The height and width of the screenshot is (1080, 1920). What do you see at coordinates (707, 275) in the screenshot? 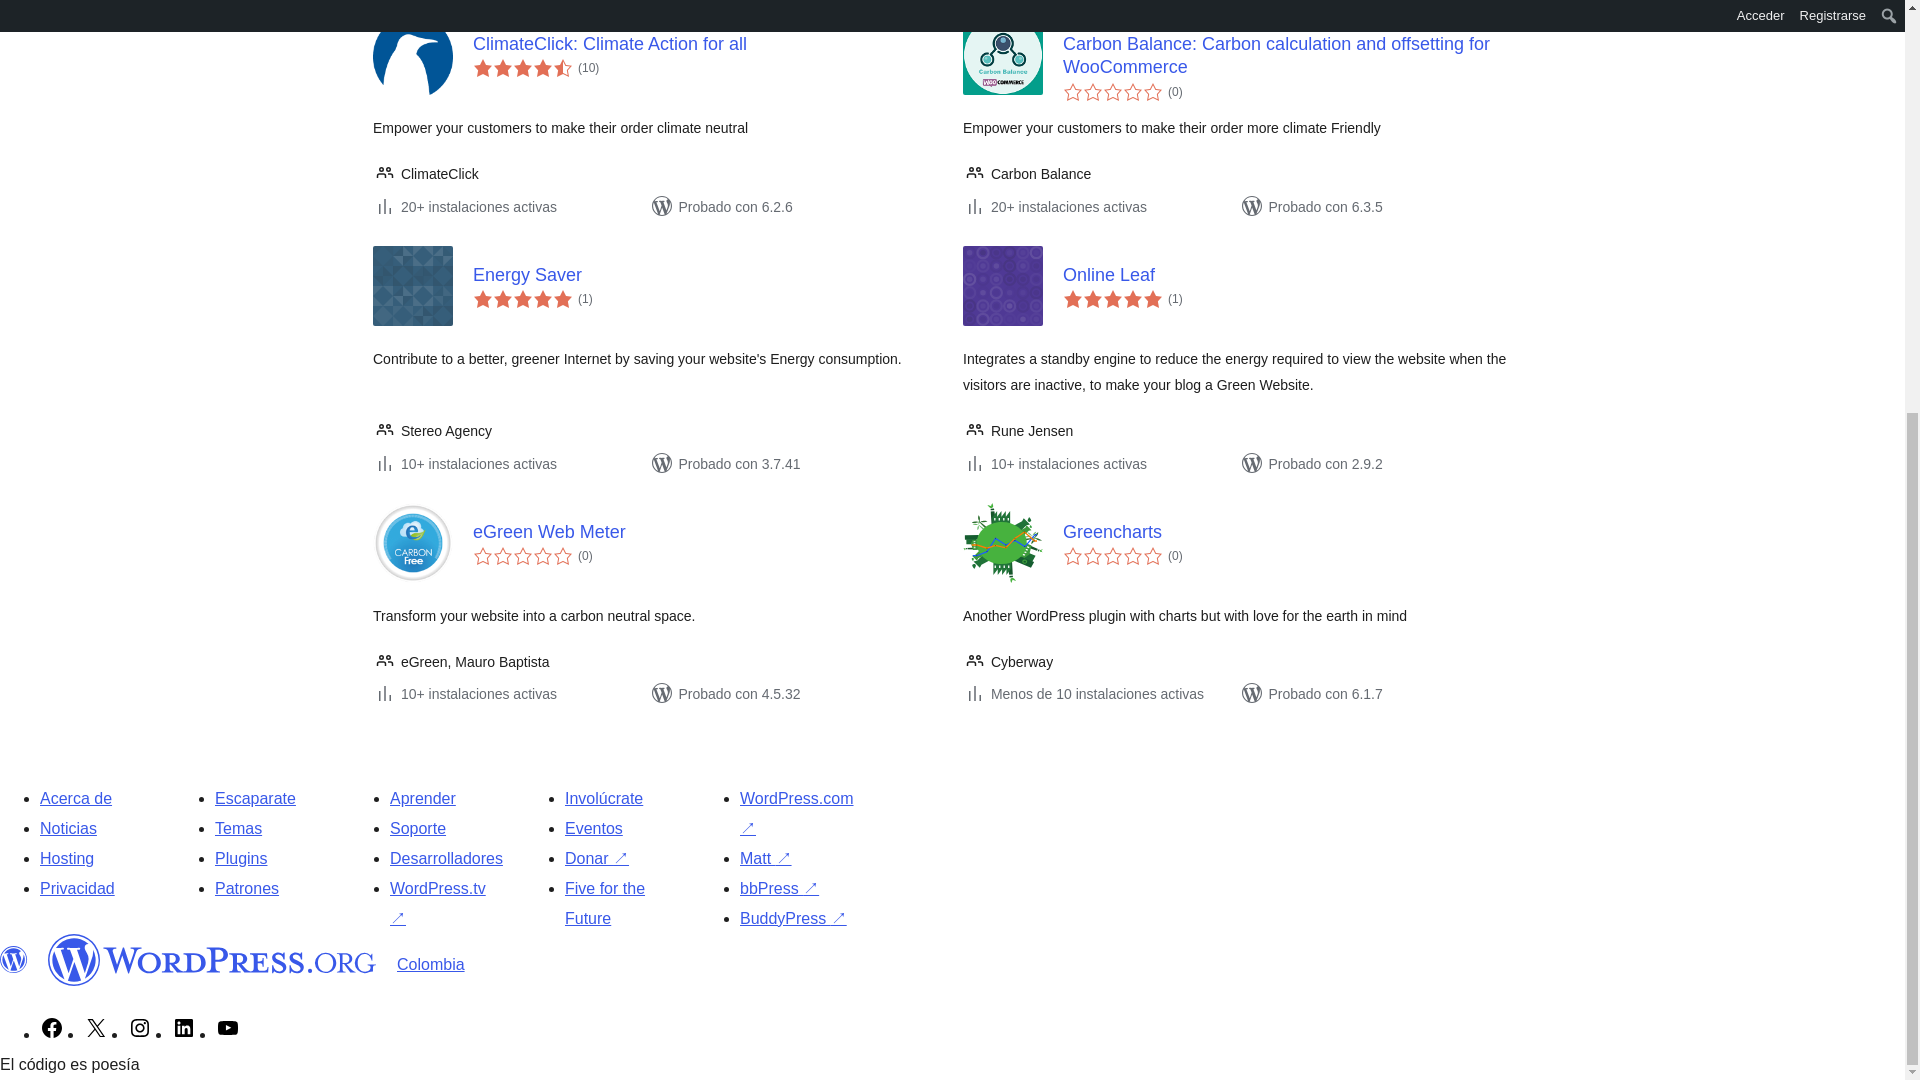
I see `Energy Saver` at bounding box center [707, 275].